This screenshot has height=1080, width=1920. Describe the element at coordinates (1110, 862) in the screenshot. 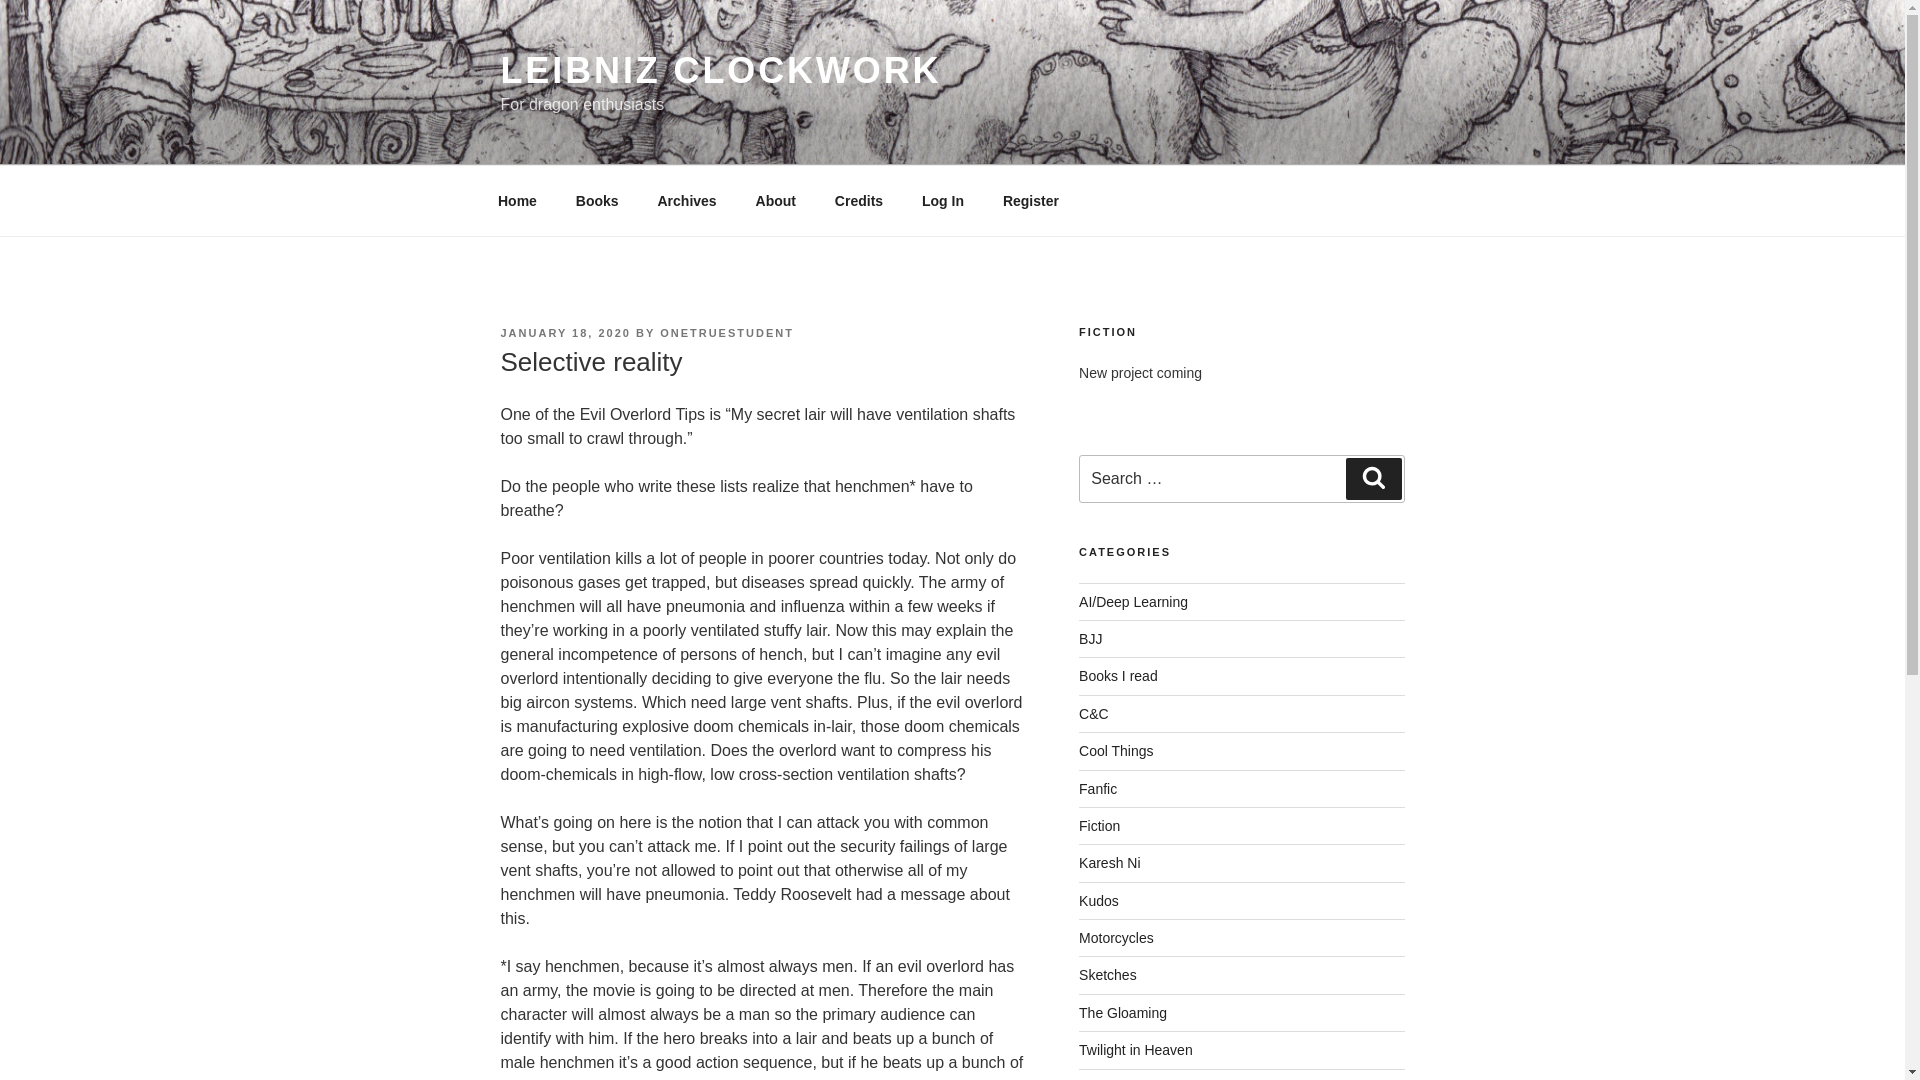

I see `Karesh Ni` at that location.